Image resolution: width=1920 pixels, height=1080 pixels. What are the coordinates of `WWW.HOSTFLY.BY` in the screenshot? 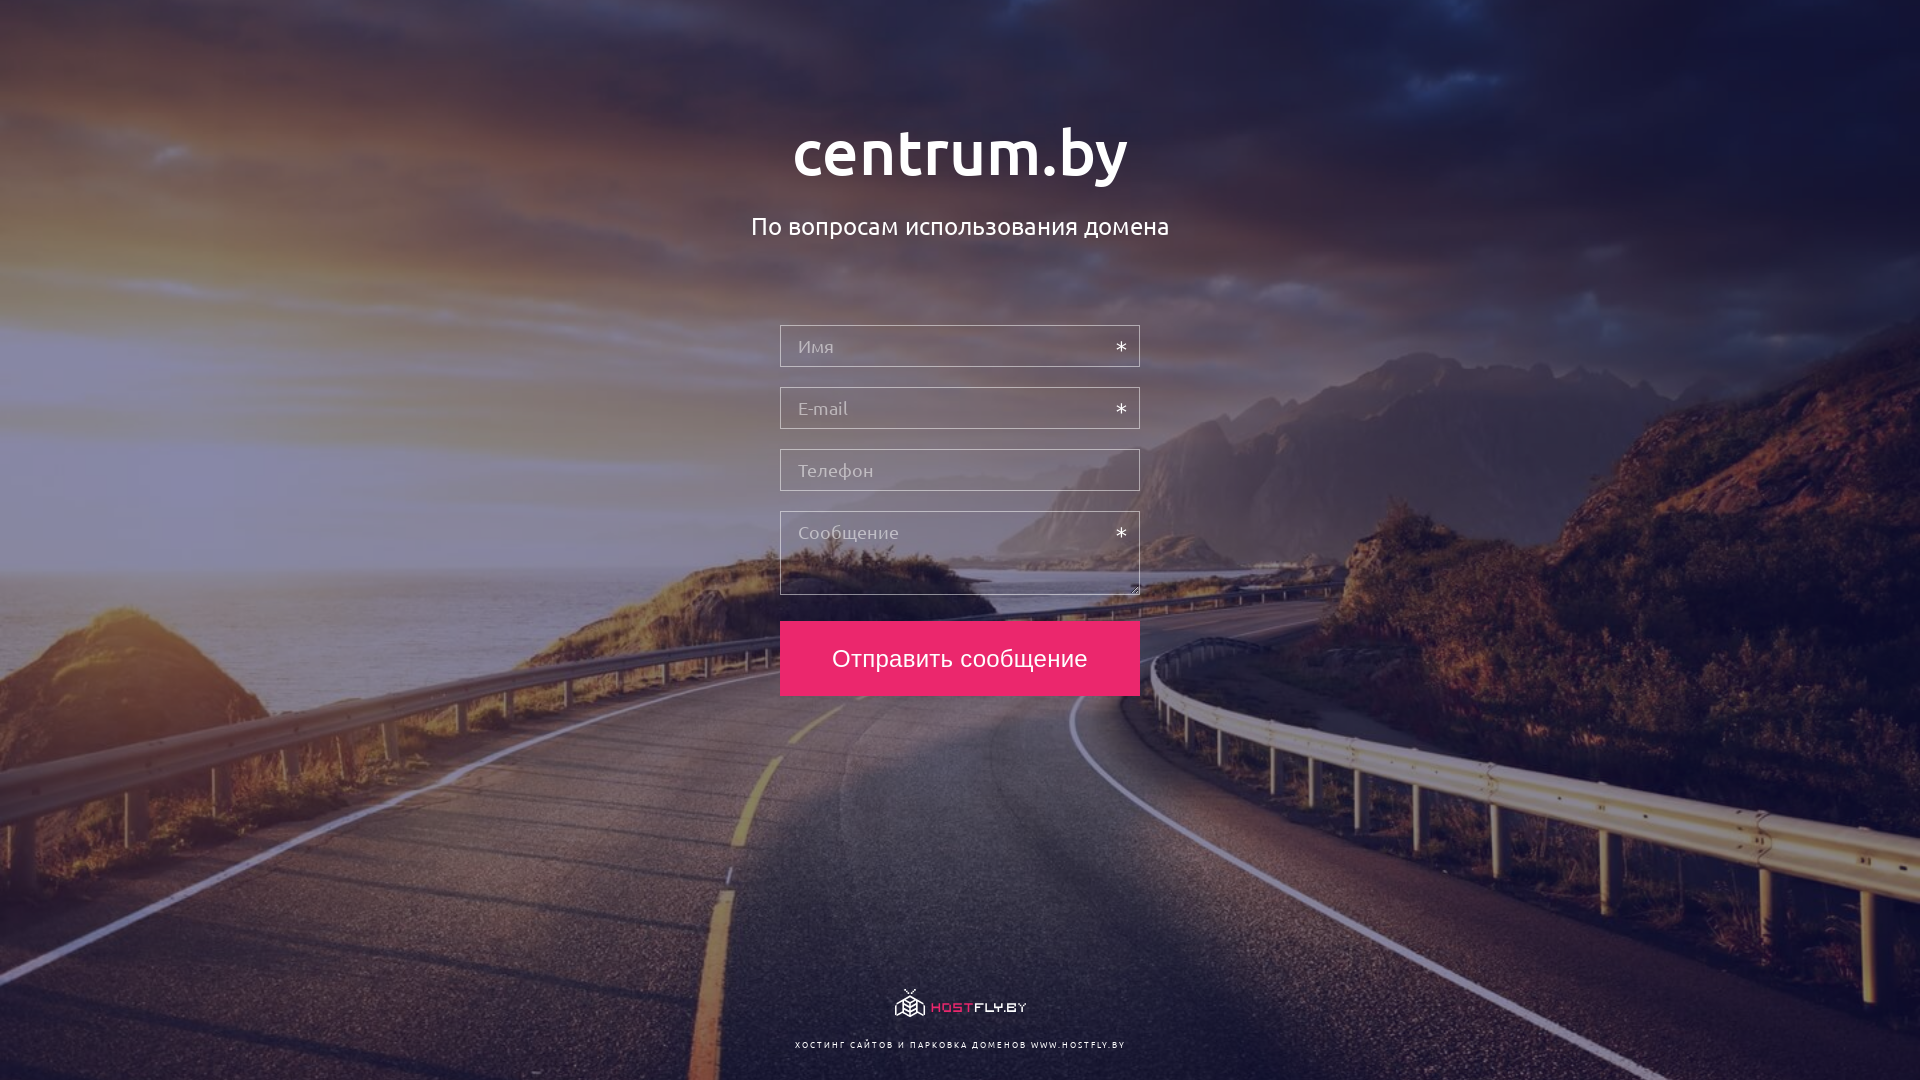 It's located at (1078, 1044).